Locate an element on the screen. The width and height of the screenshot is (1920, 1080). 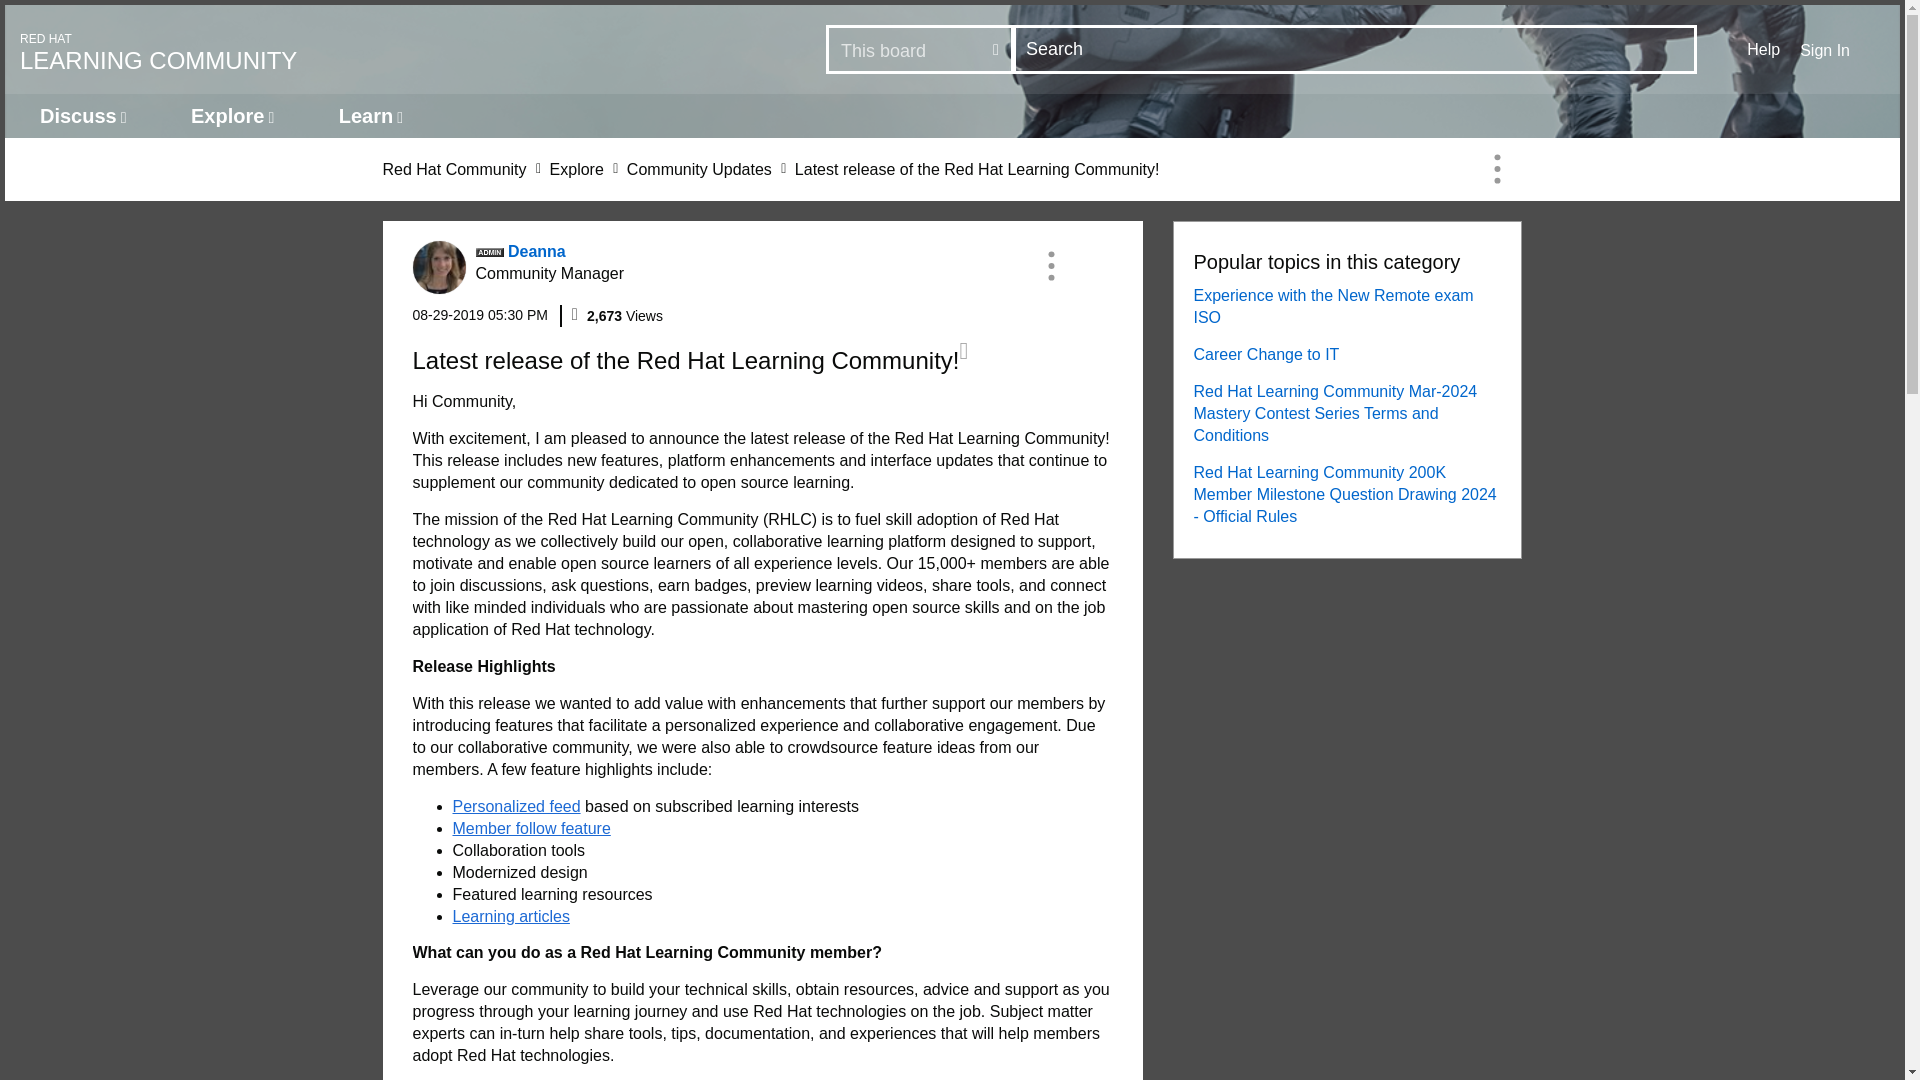
Explore is located at coordinates (355, 50).